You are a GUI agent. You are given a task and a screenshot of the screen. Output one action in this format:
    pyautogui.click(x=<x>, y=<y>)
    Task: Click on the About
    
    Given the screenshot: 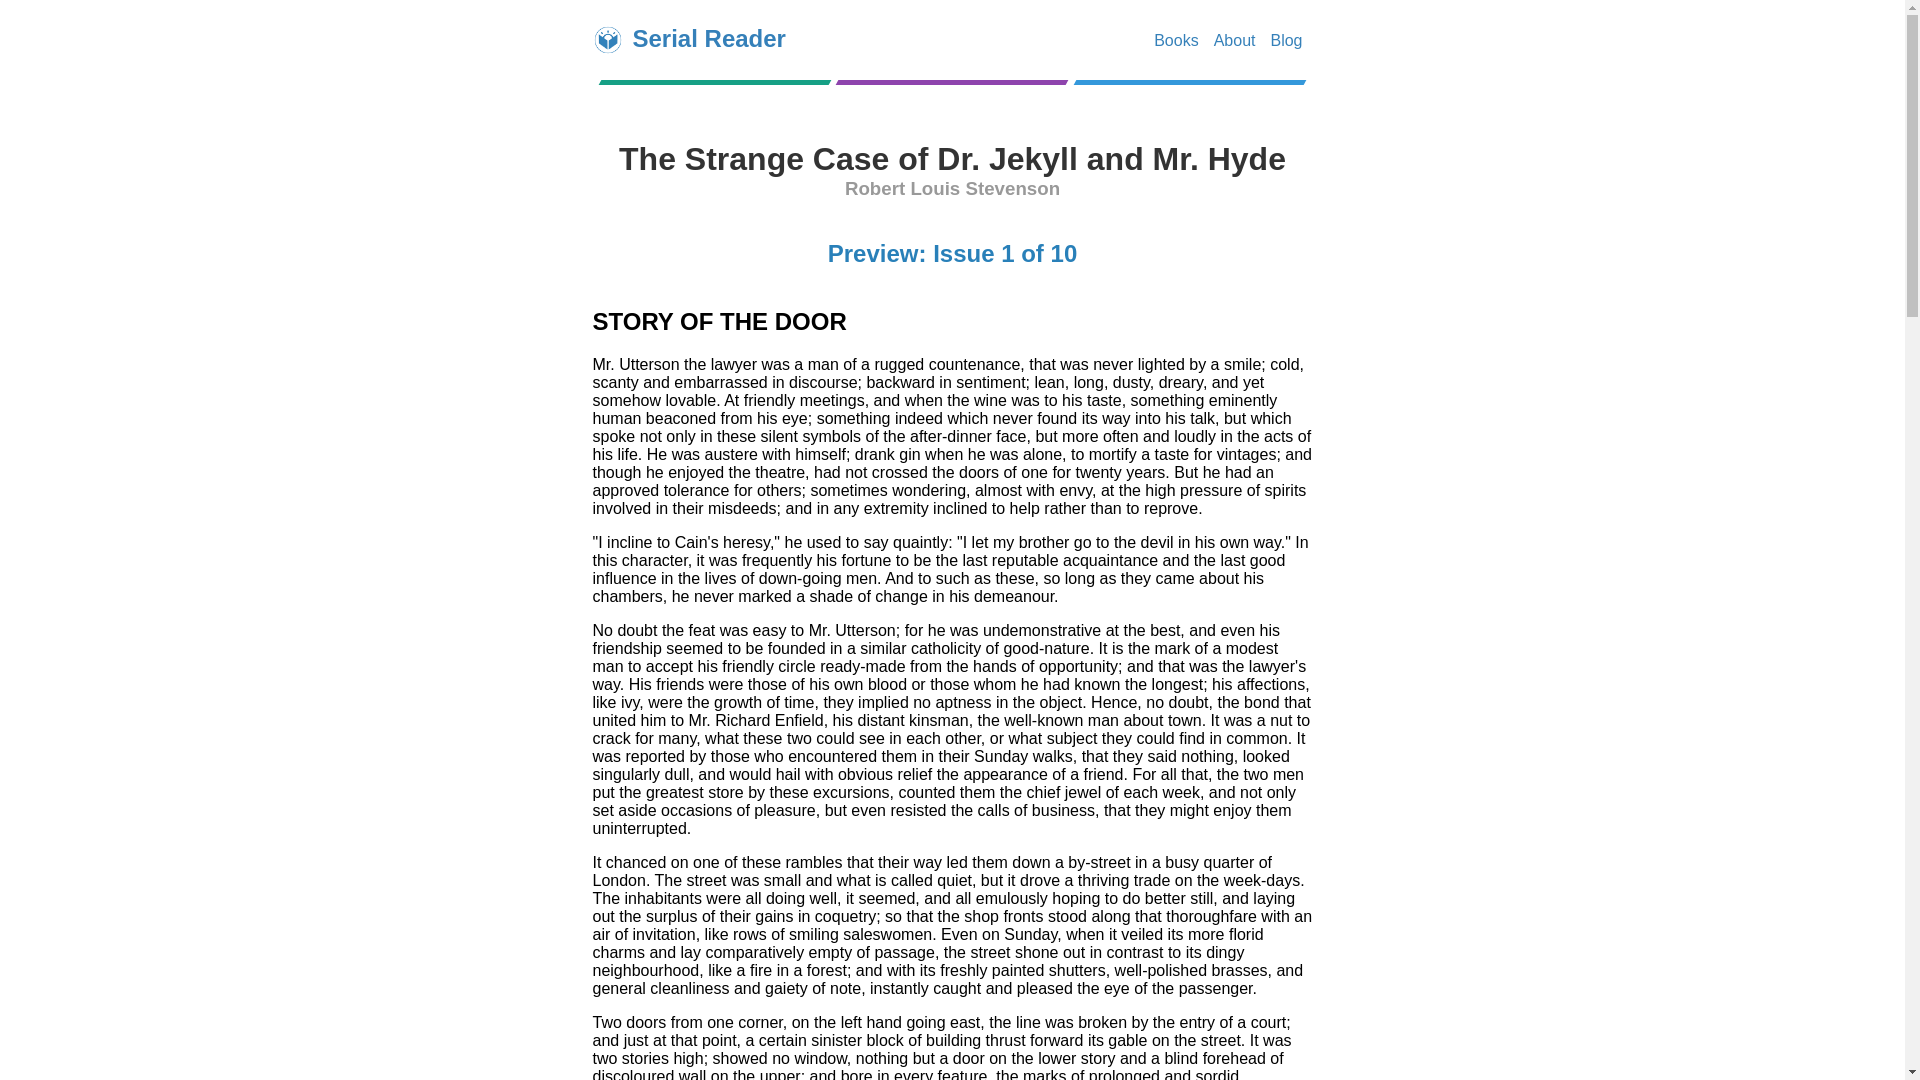 What is the action you would take?
    pyautogui.click(x=1234, y=40)
    